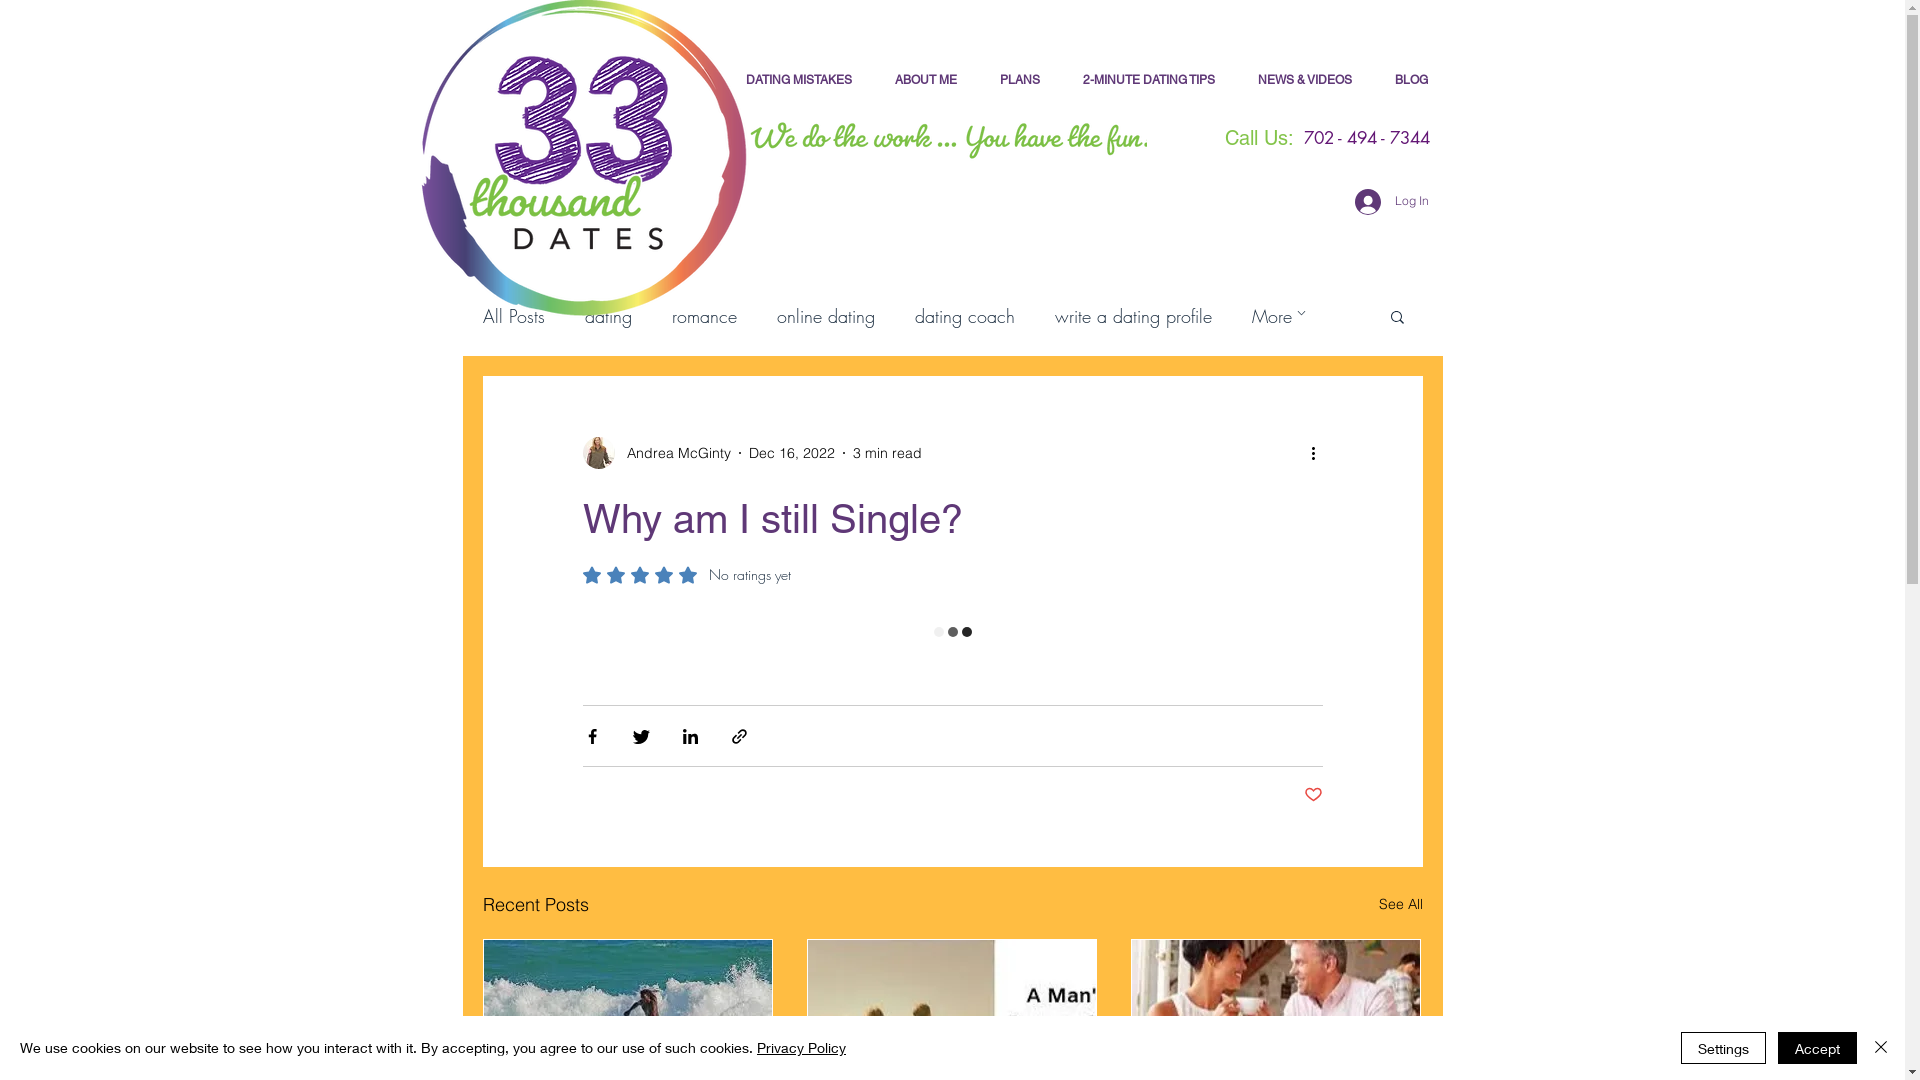 The width and height of the screenshot is (1920, 1080). I want to click on Settings, so click(1724, 1048).